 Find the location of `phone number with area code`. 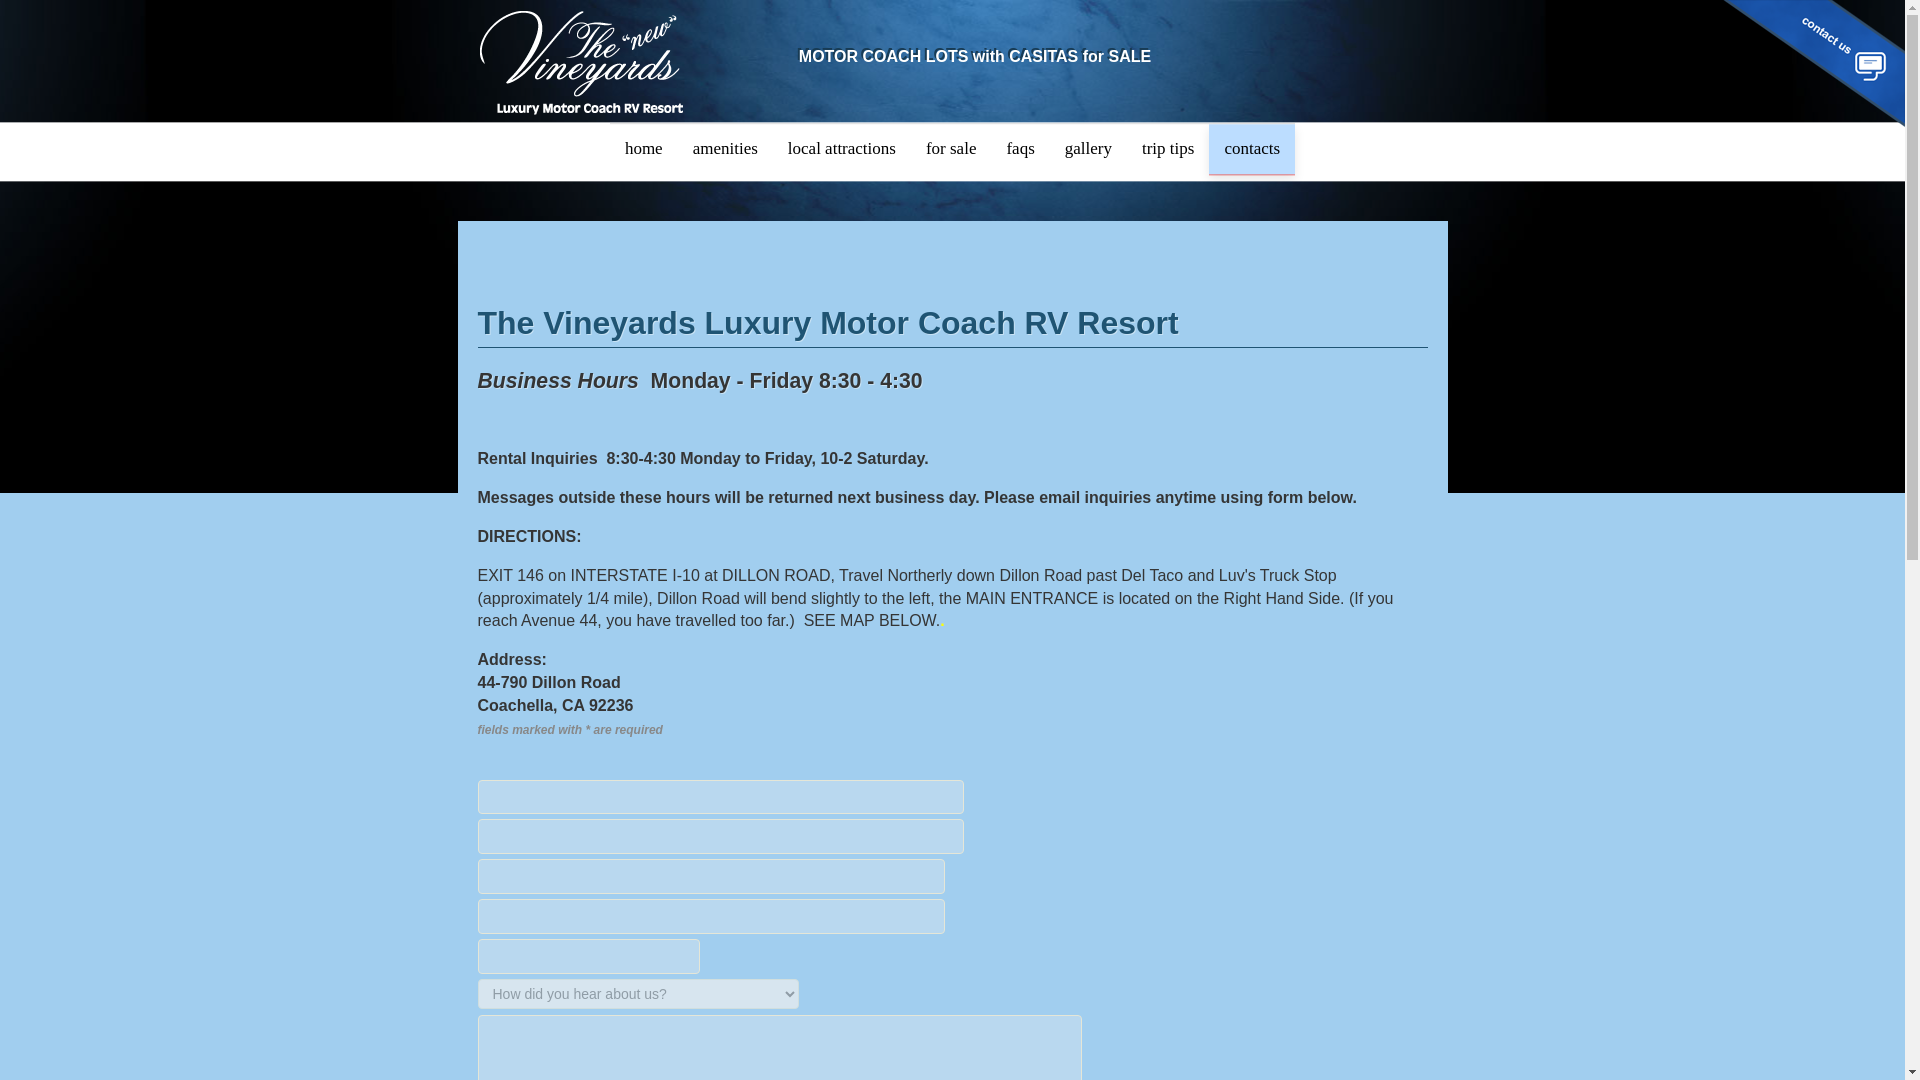

phone number with area code is located at coordinates (589, 956).